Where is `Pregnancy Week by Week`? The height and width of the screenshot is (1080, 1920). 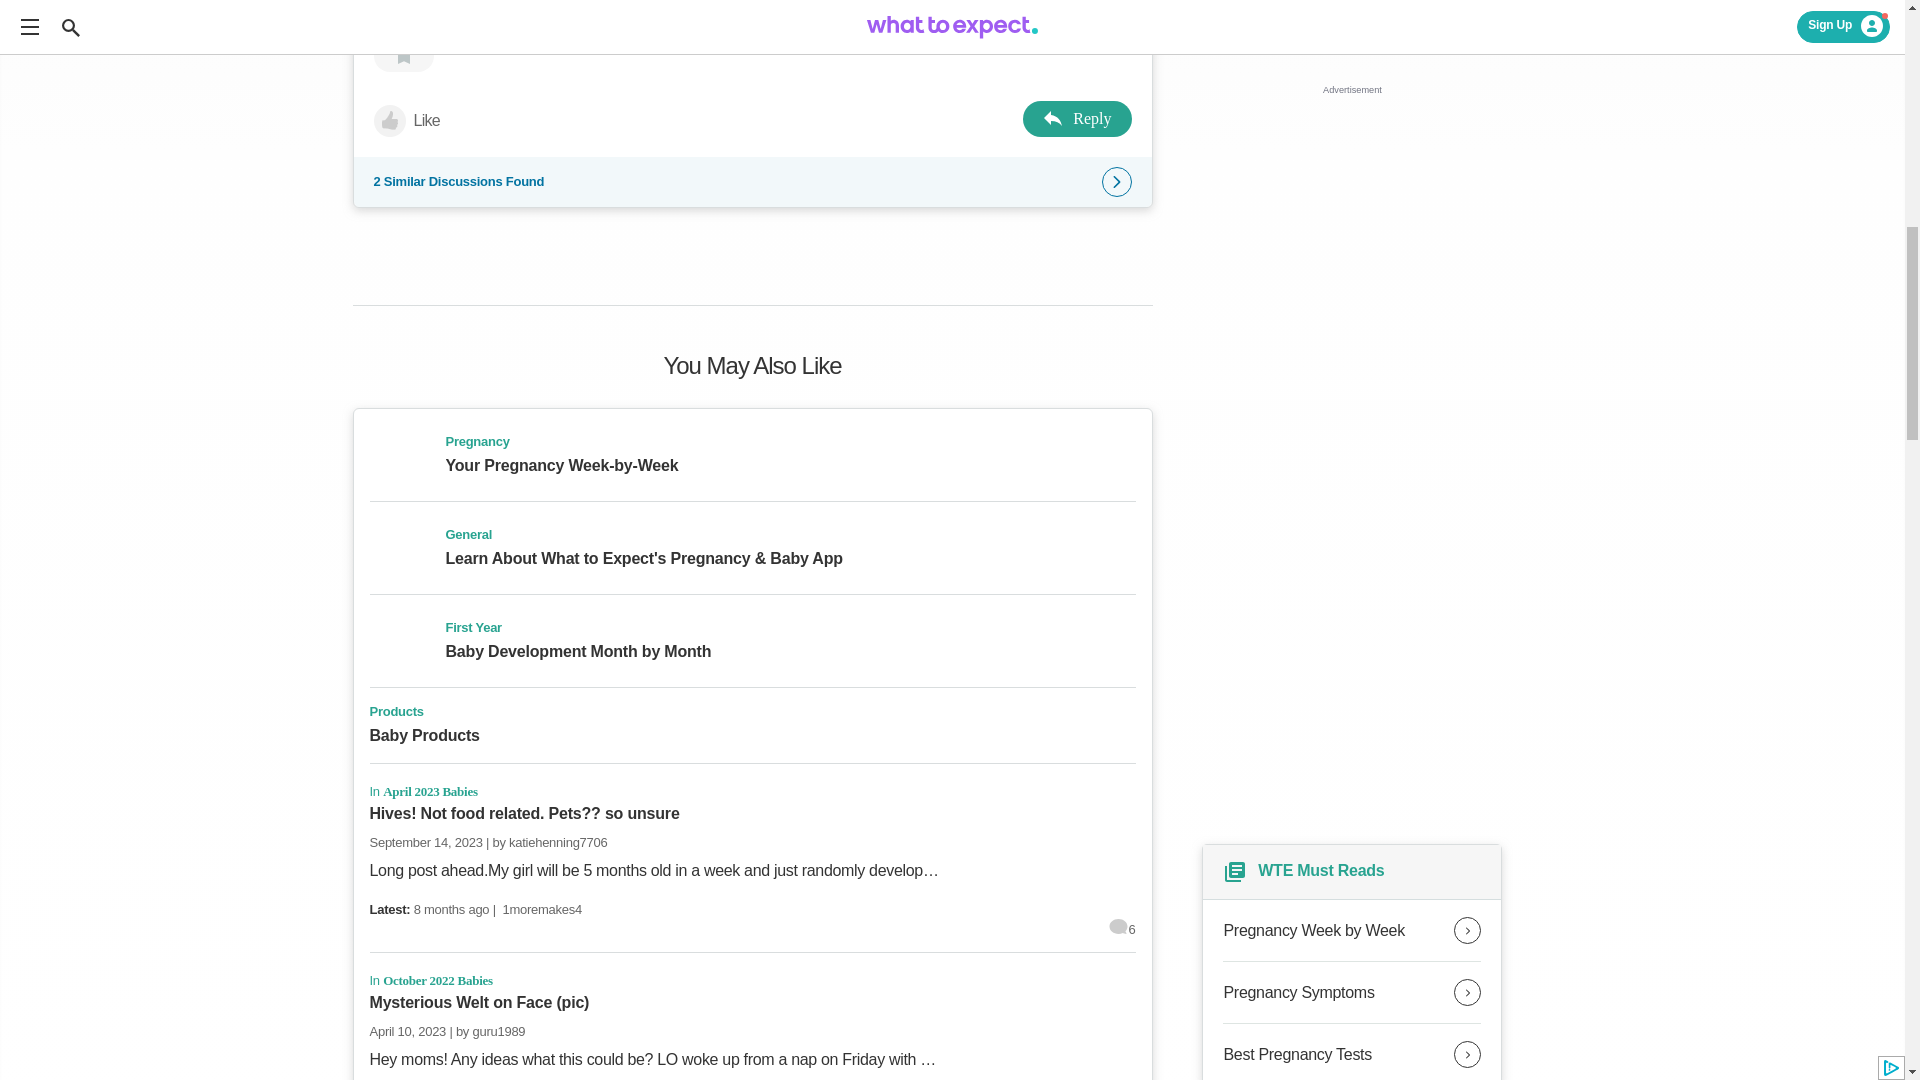
Pregnancy Week by Week is located at coordinates (1352, 930).